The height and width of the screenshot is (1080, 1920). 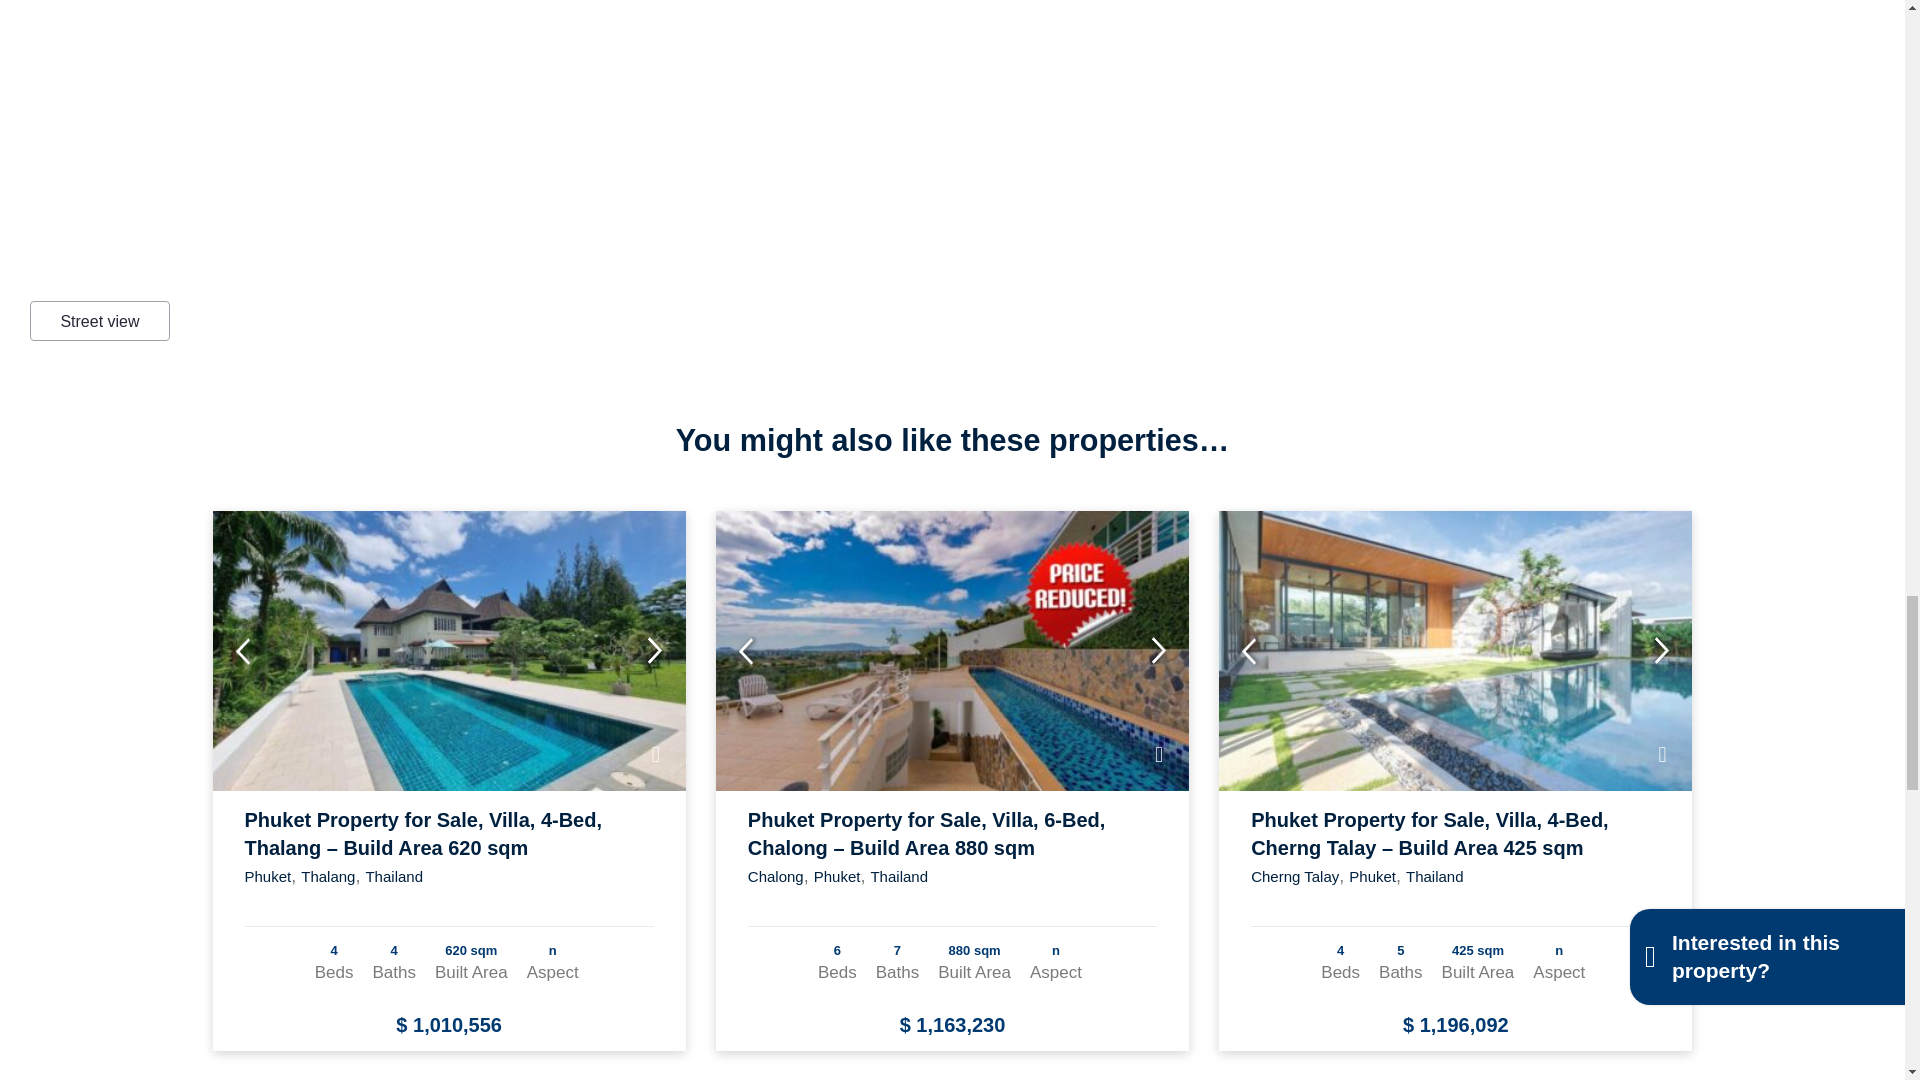 I want to click on View all property in Chalong, so click(x=776, y=876).